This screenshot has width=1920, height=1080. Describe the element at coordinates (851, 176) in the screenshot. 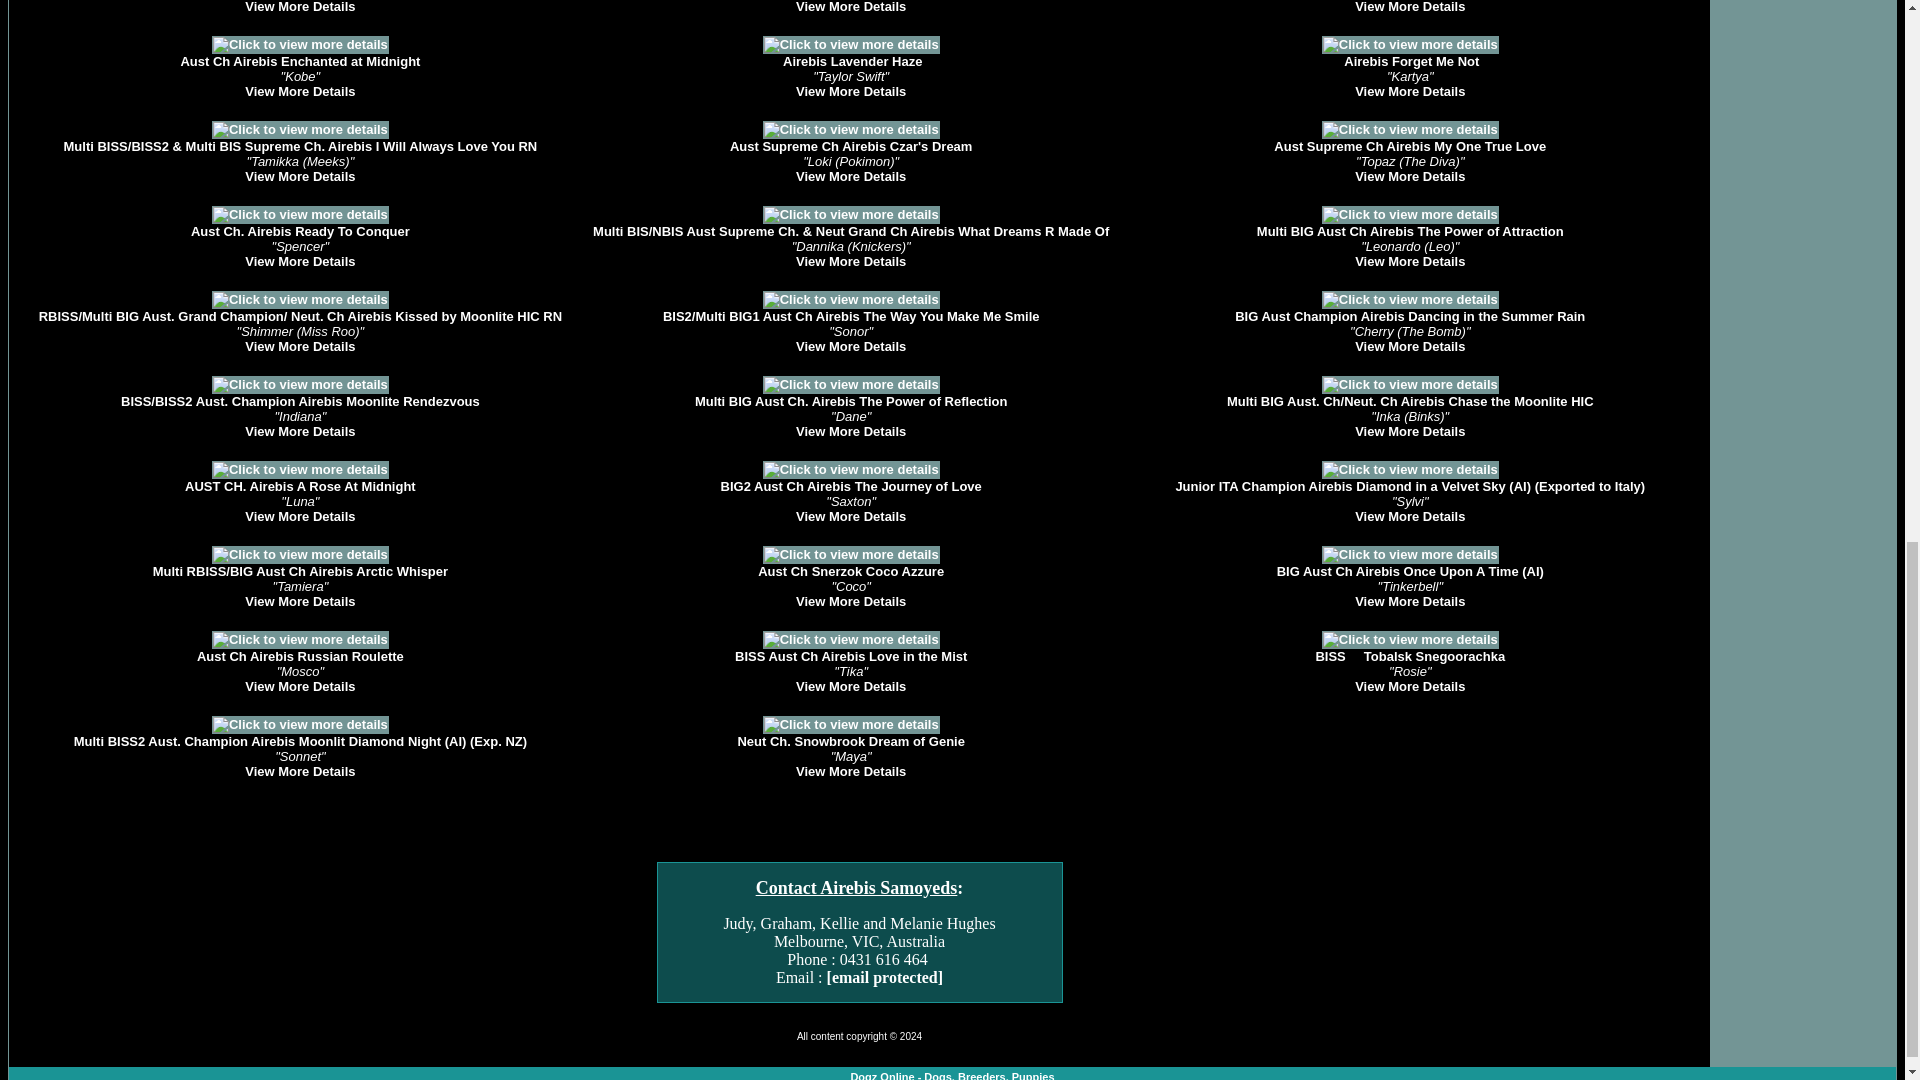

I see `View More Details` at that location.